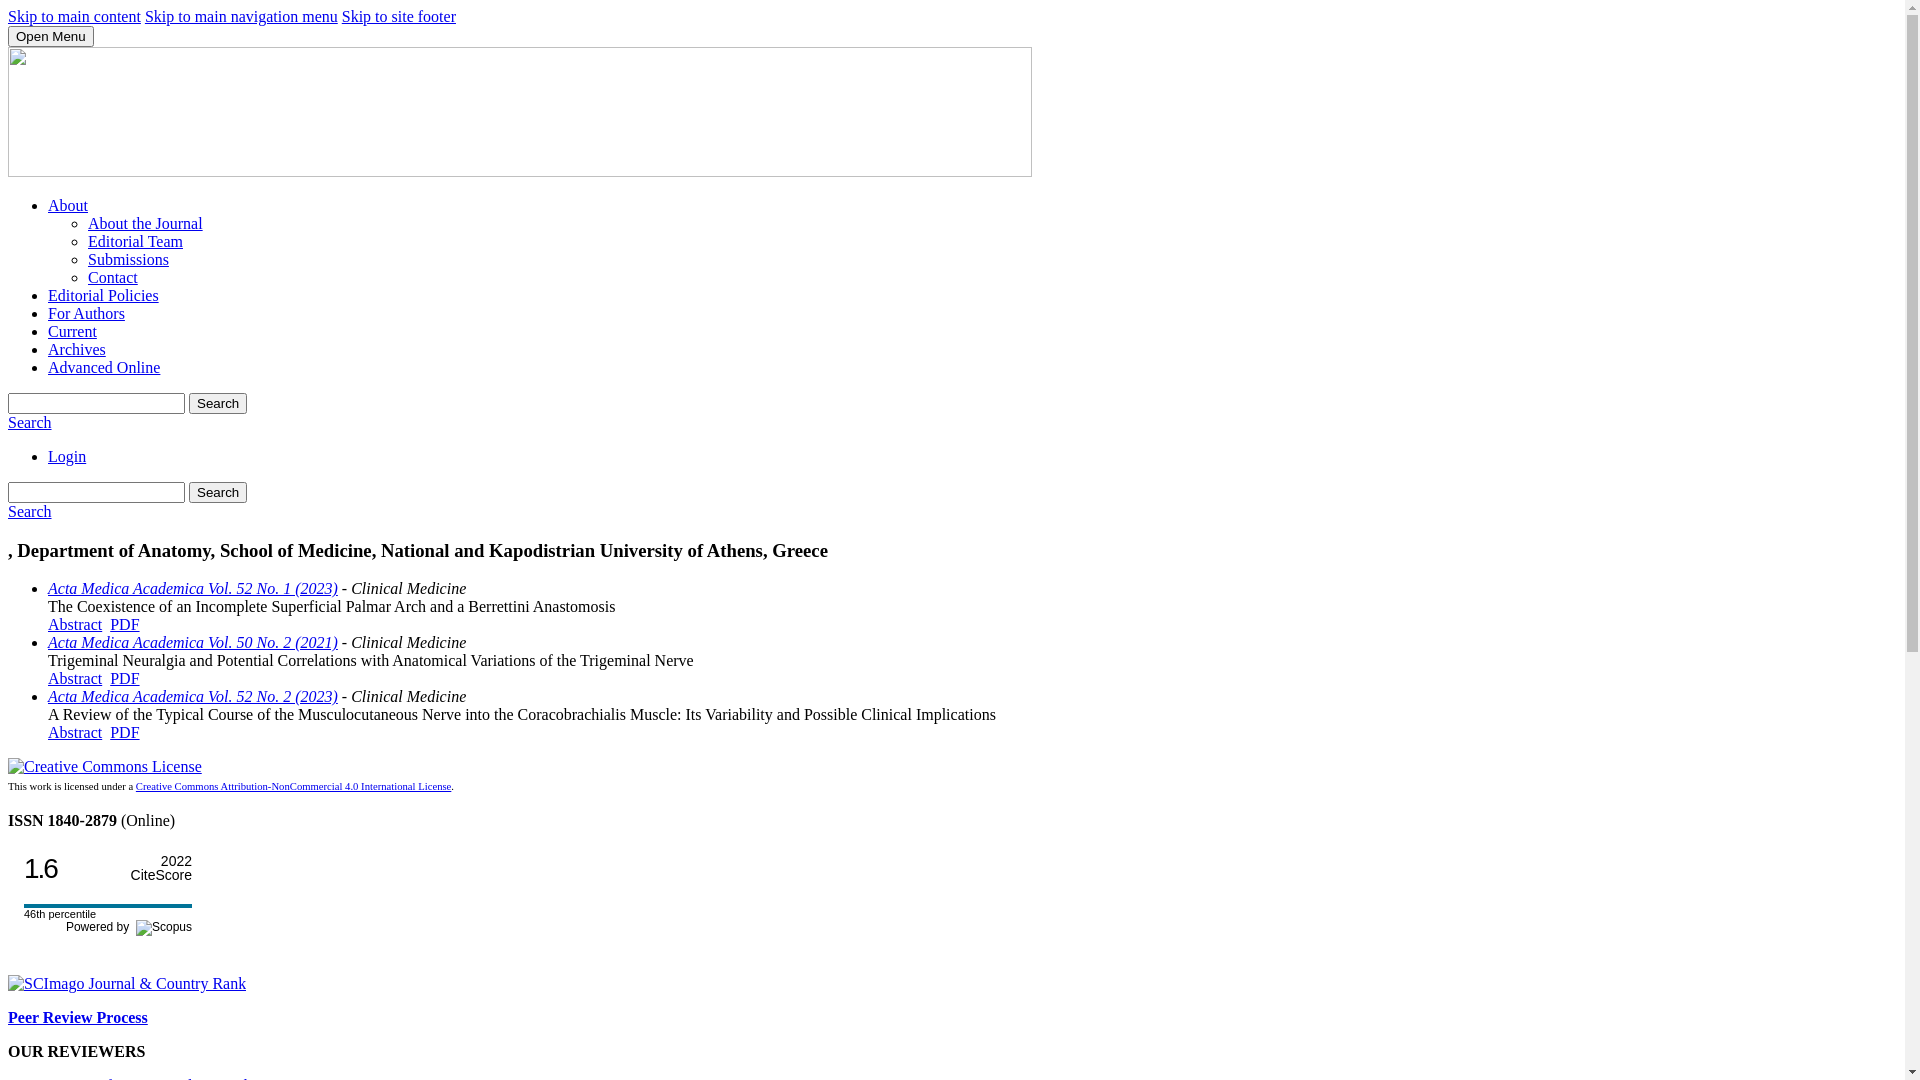  Describe the element at coordinates (218, 492) in the screenshot. I see `Search` at that location.